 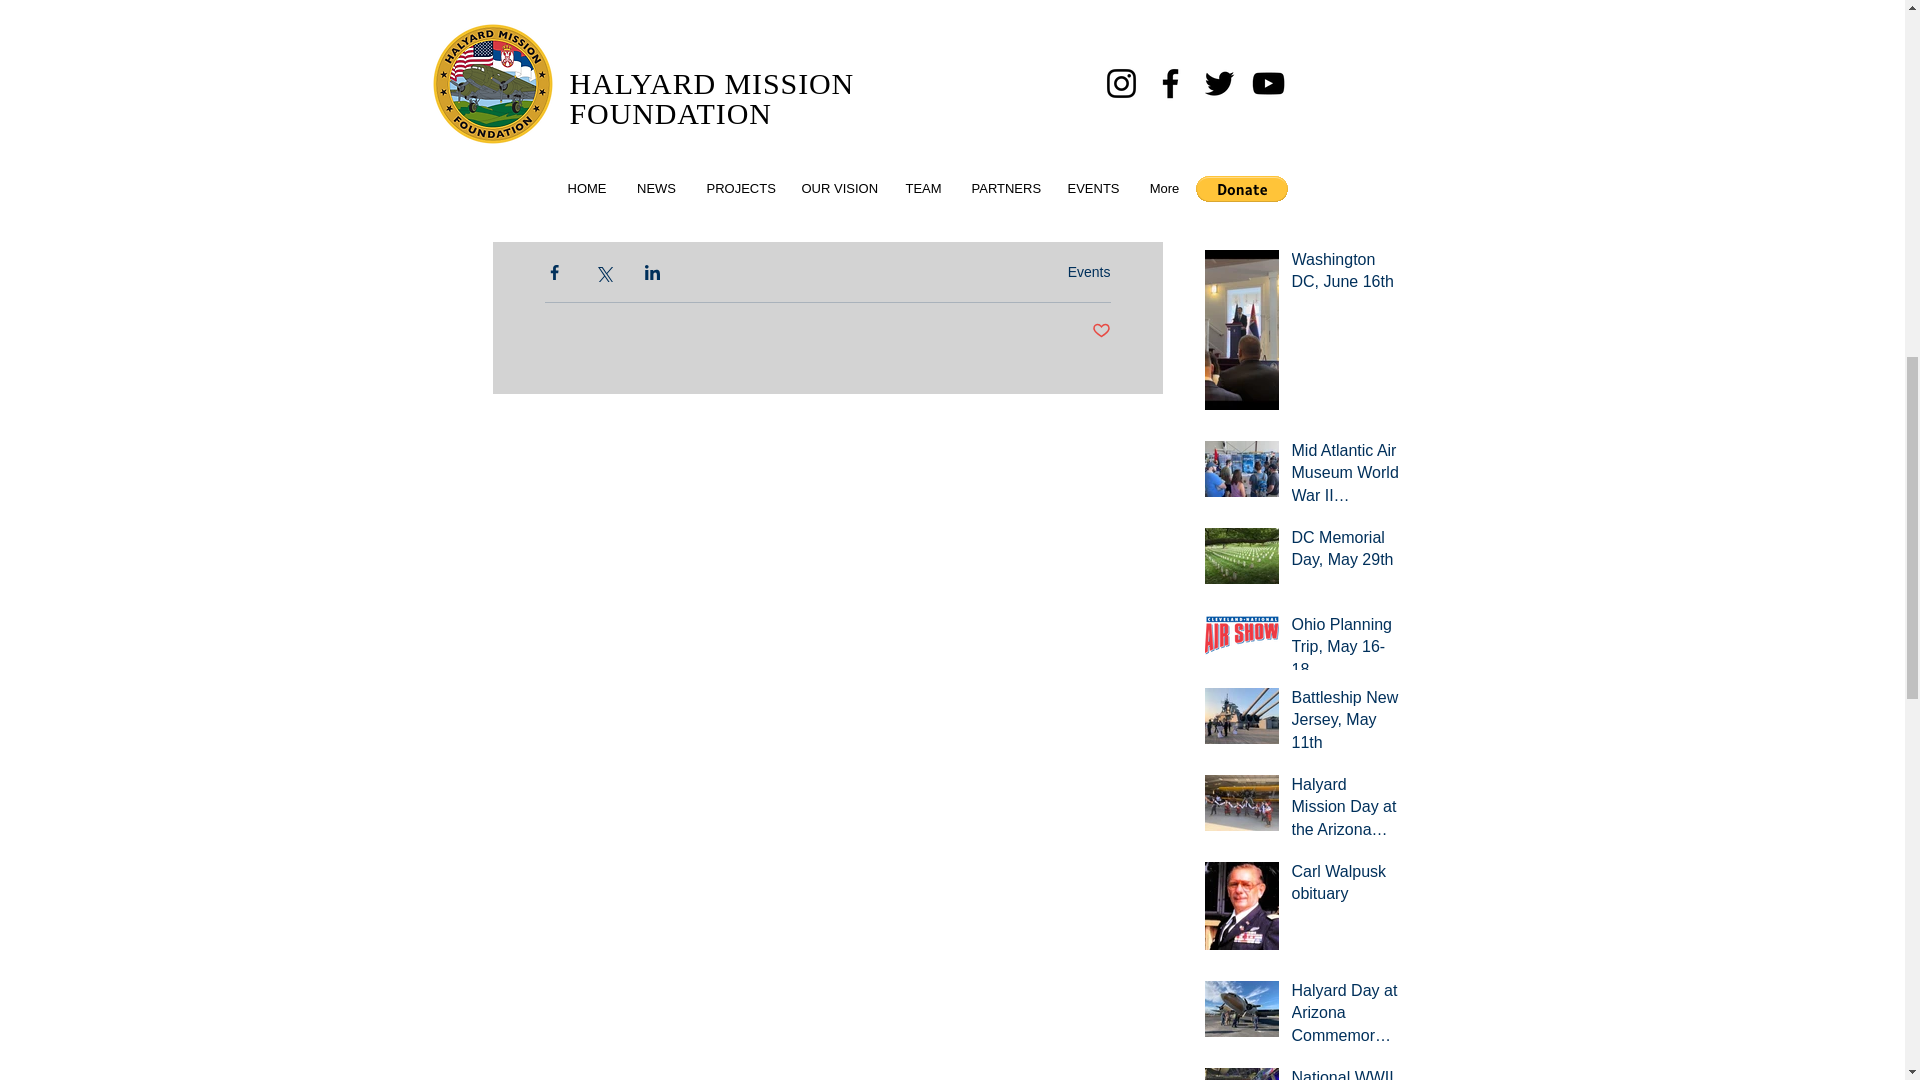 What do you see at coordinates (1346, 652) in the screenshot?
I see `Ohio Planning Trip, May 16-18` at bounding box center [1346, 652].